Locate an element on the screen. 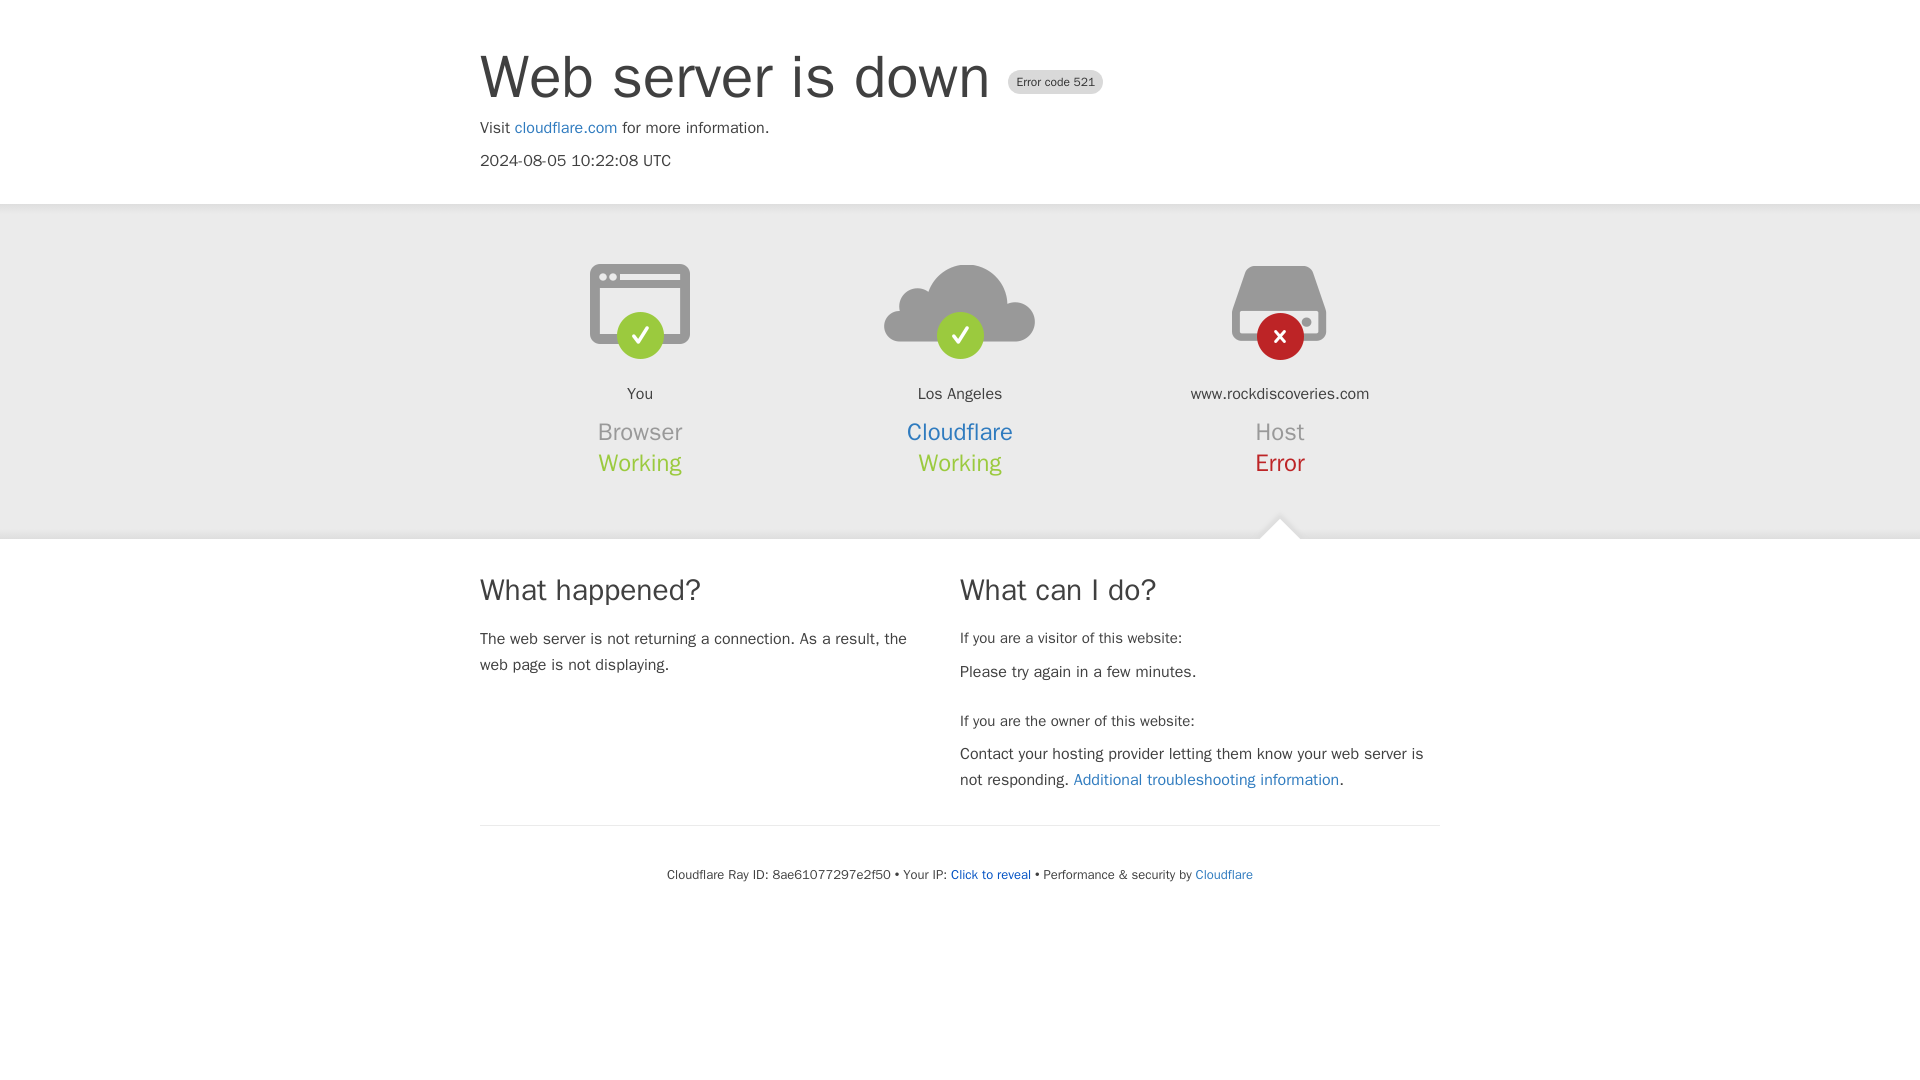 Image resolution: width=1920 pixels, height=1080 pixels. Cloudflare is located at coordinates (1224, 874).